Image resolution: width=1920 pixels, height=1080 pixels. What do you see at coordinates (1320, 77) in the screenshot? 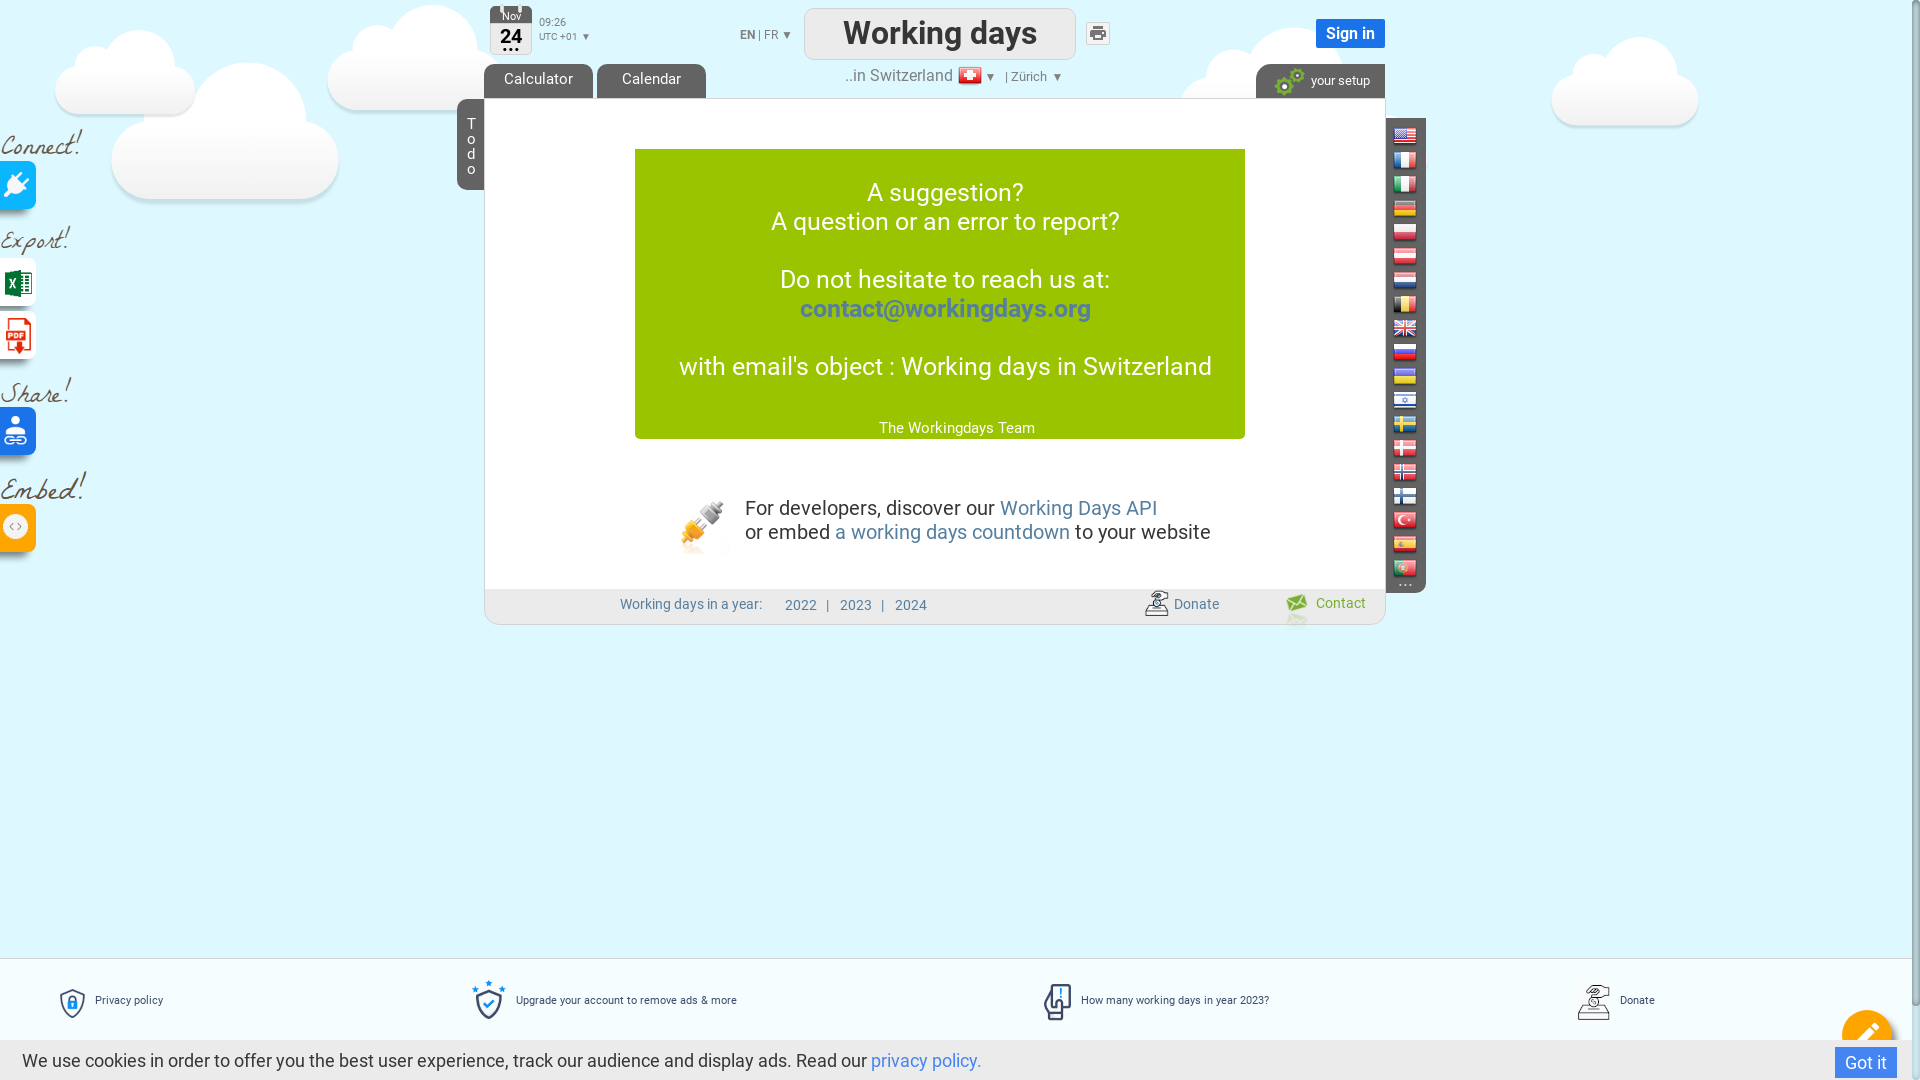
I see ` your setup` at bounding box center [1320, 77].